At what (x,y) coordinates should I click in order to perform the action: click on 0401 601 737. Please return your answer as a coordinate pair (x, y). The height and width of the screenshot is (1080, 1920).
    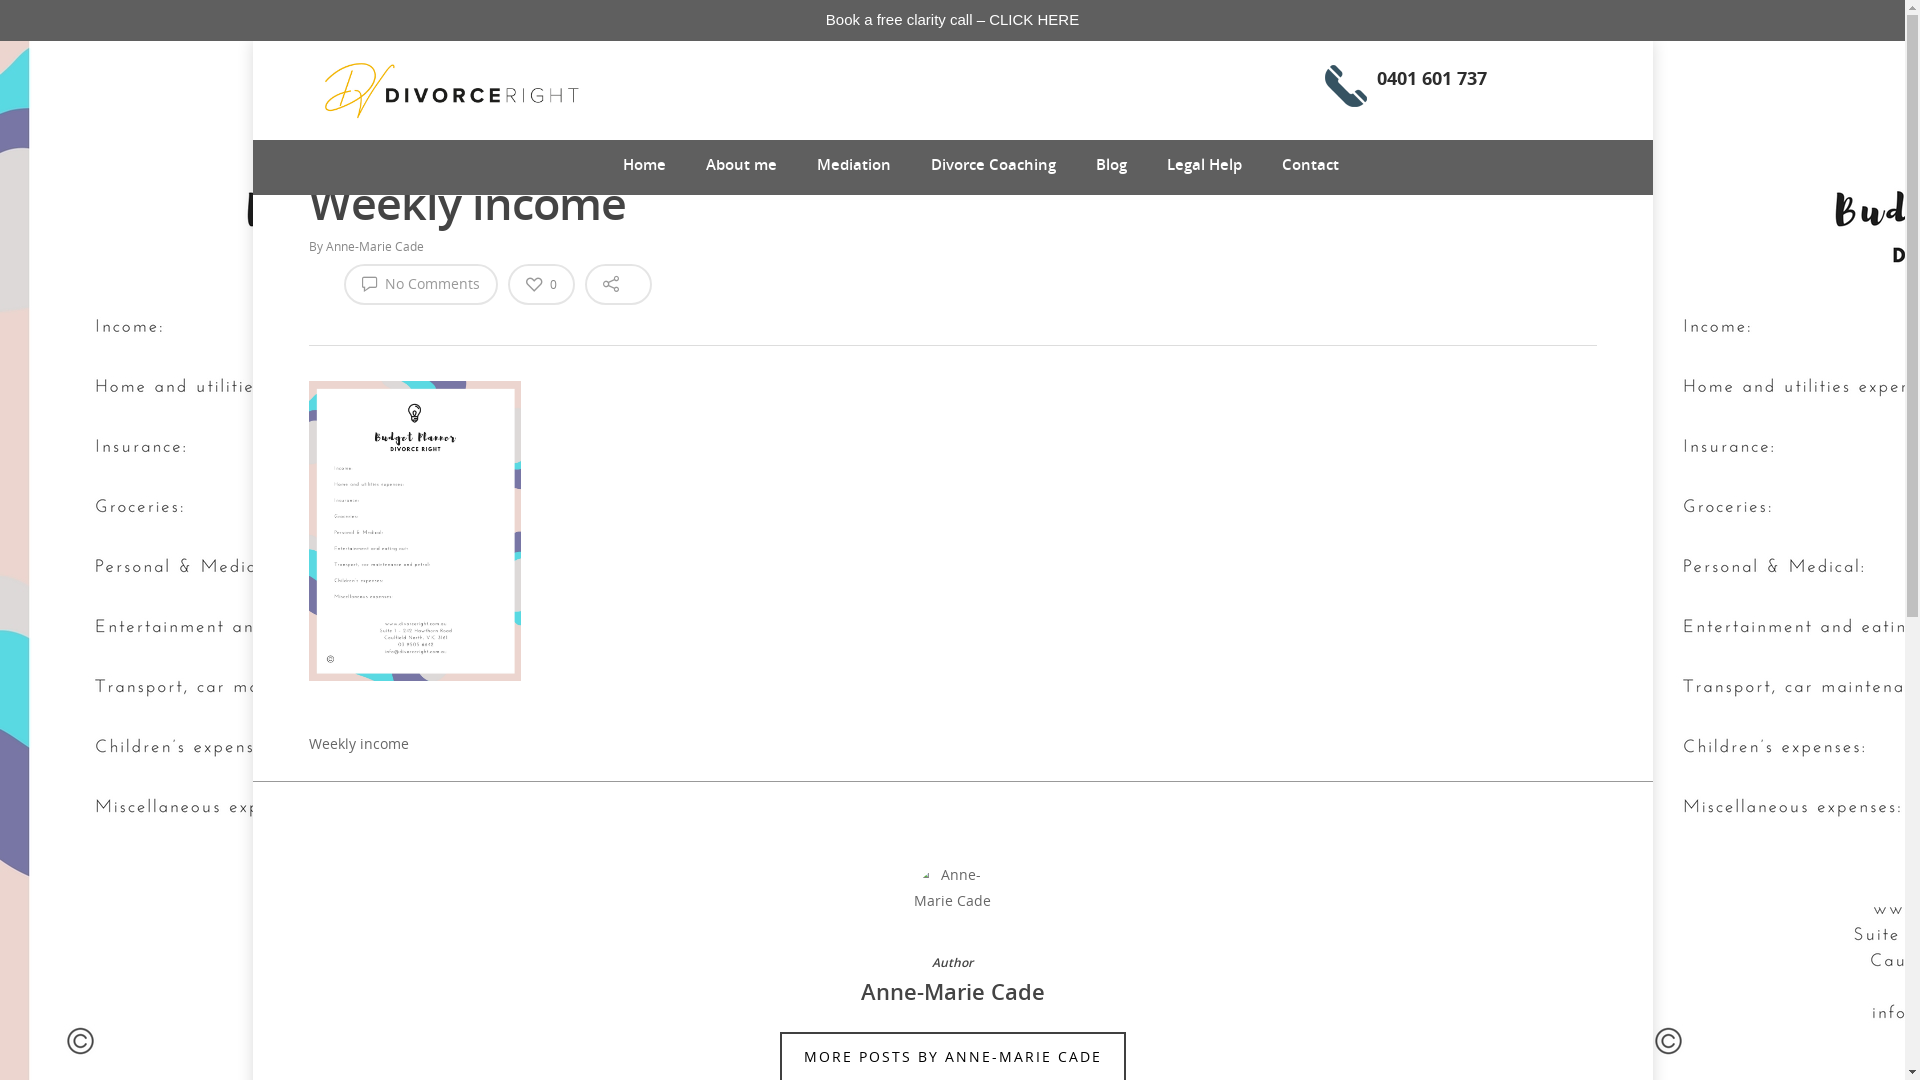
    Looking at the image, I should click on (1406, 94).